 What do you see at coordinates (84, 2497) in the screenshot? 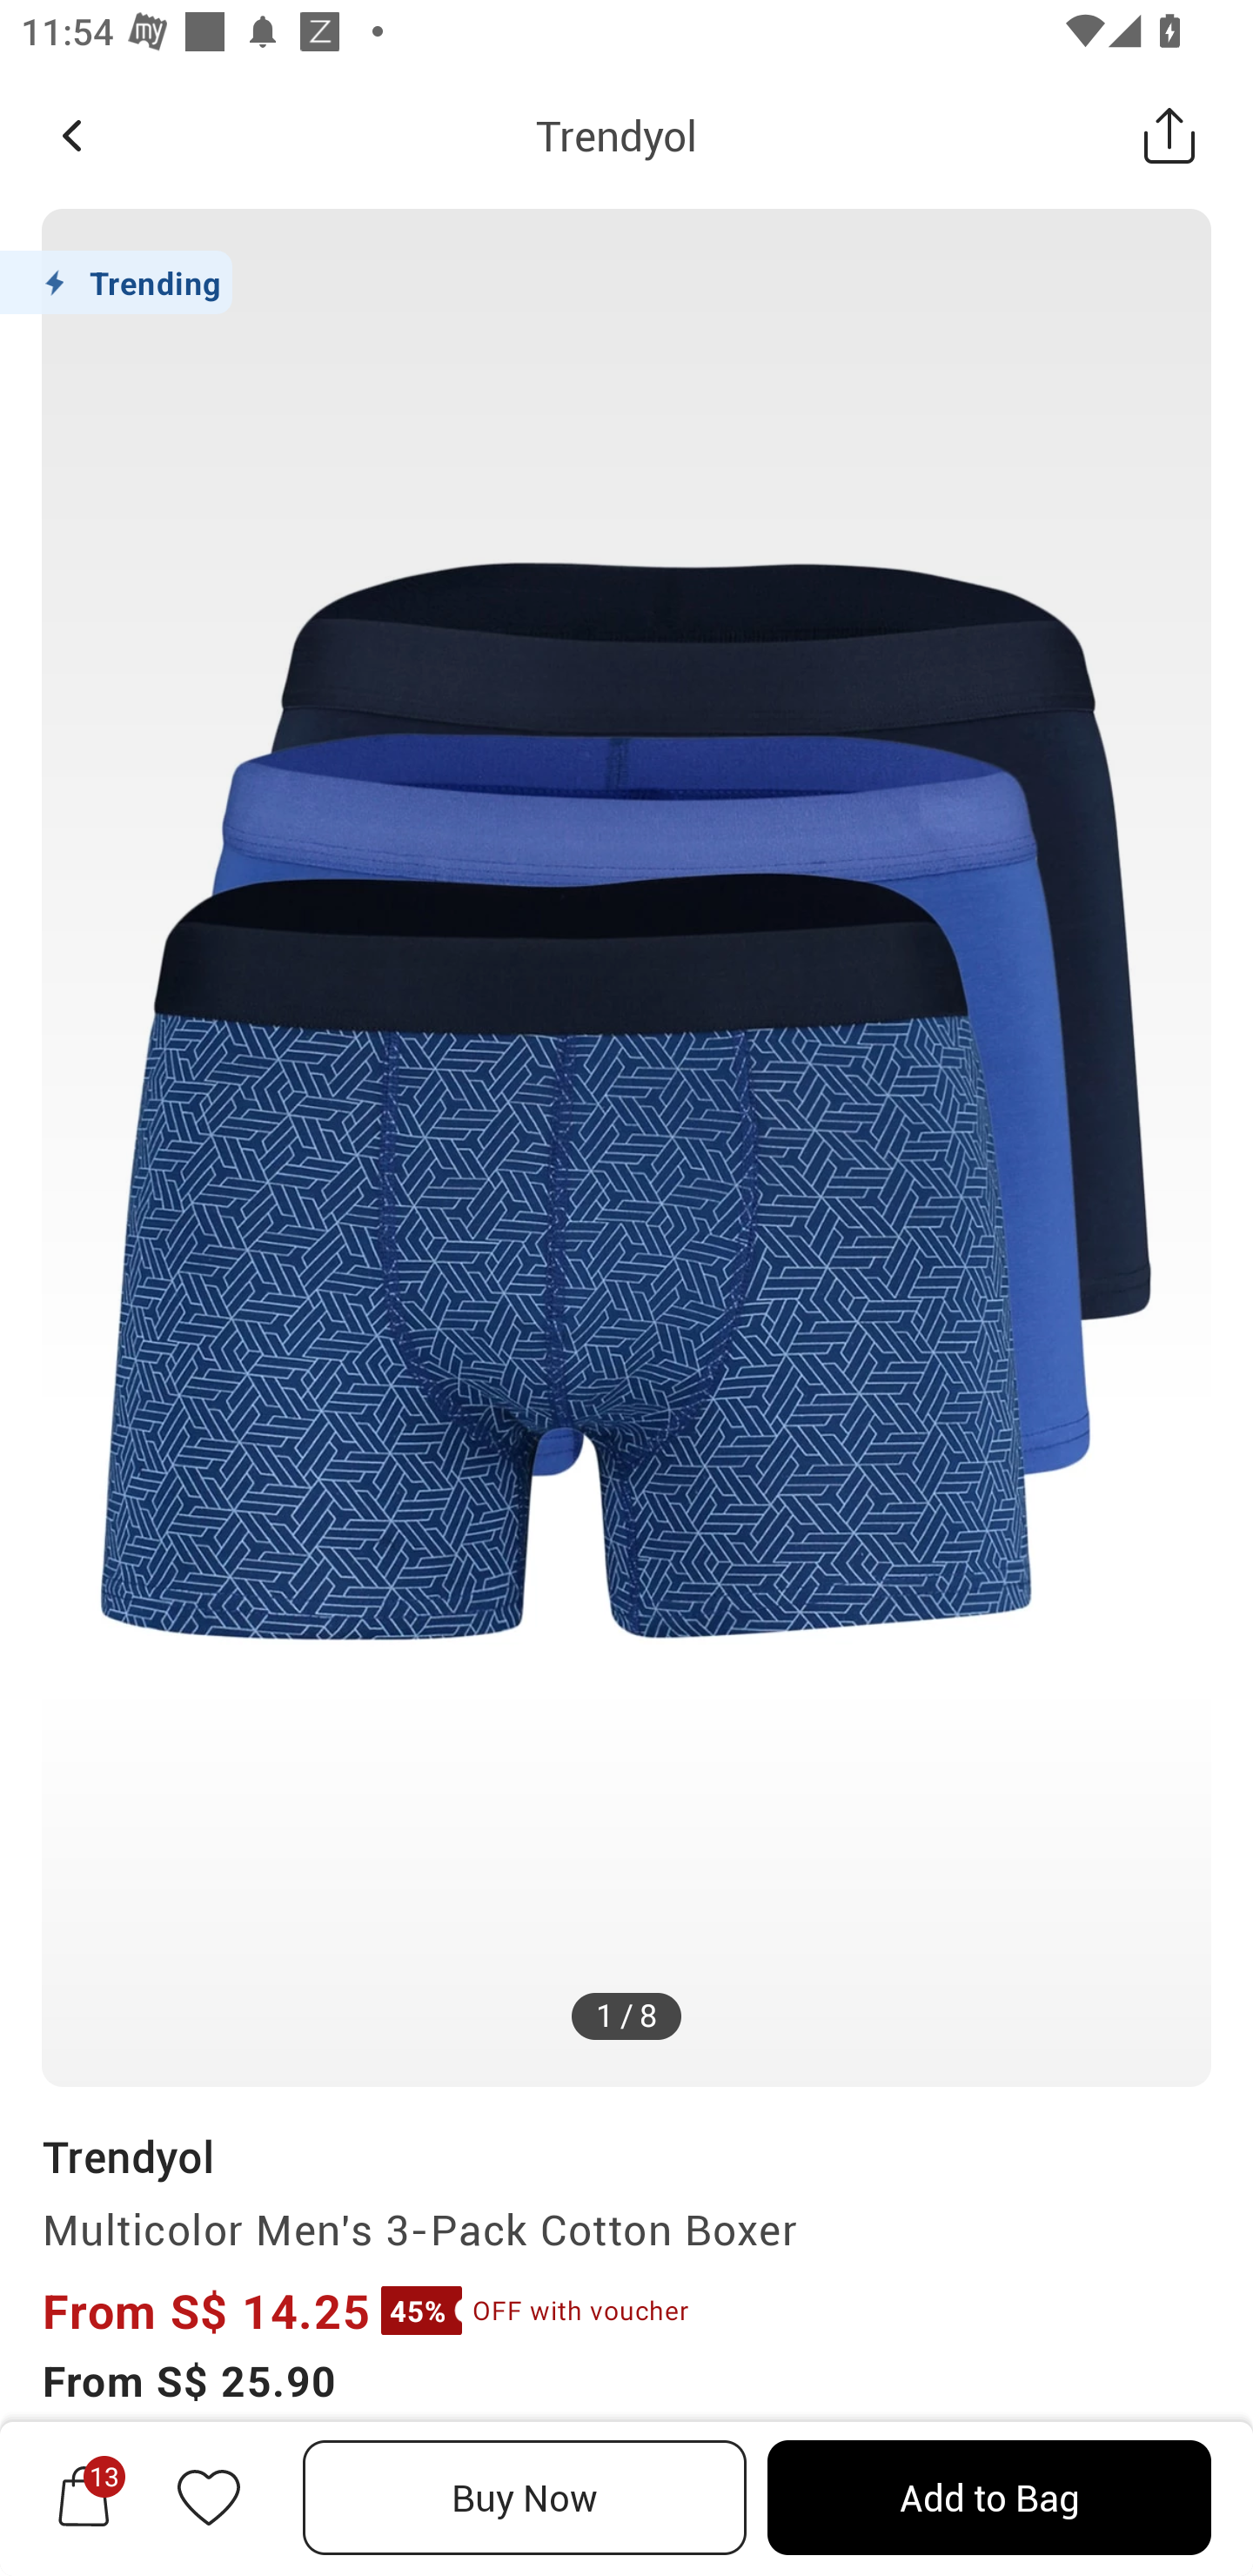
I see `13` at bounding box center [84, 2497].